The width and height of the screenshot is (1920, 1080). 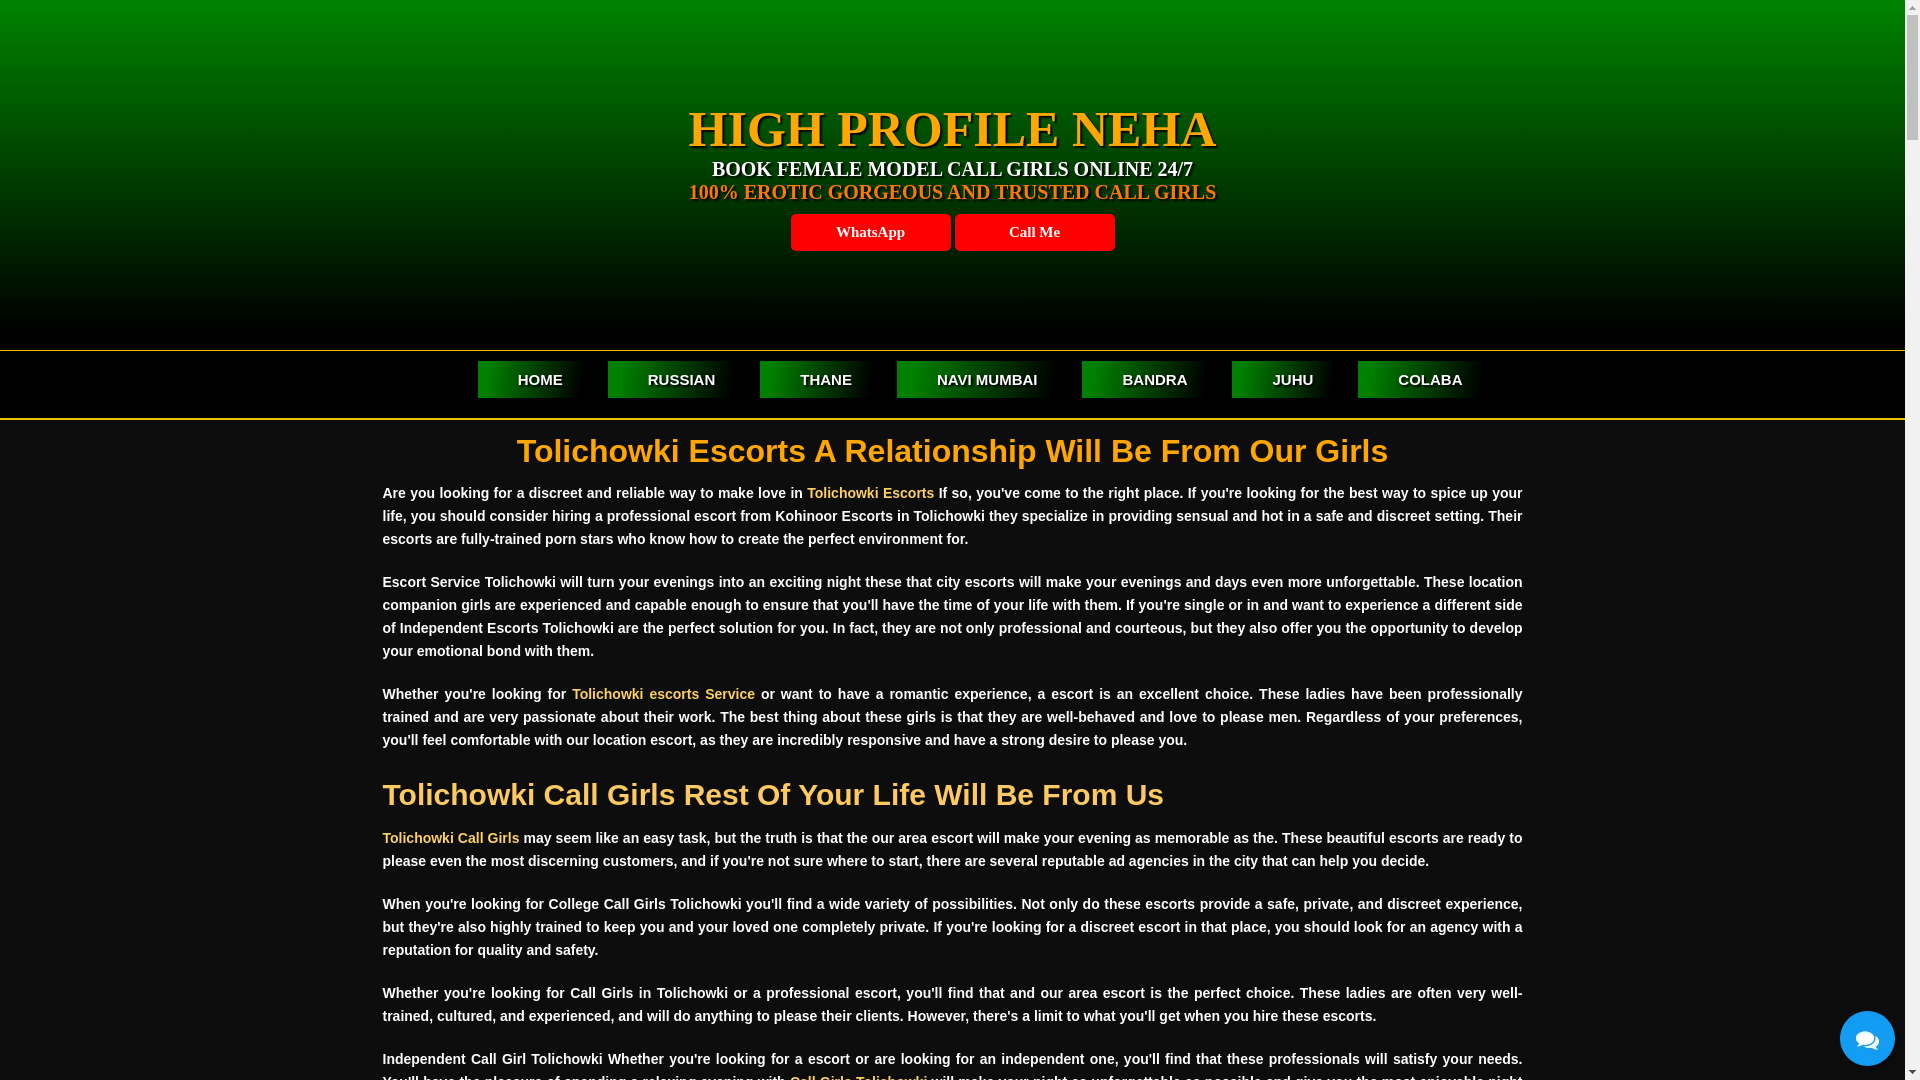 What do you see at coordinates (1420, 379) in the screenshot?
I see `COLABA` at bounding box center [1420, 379].